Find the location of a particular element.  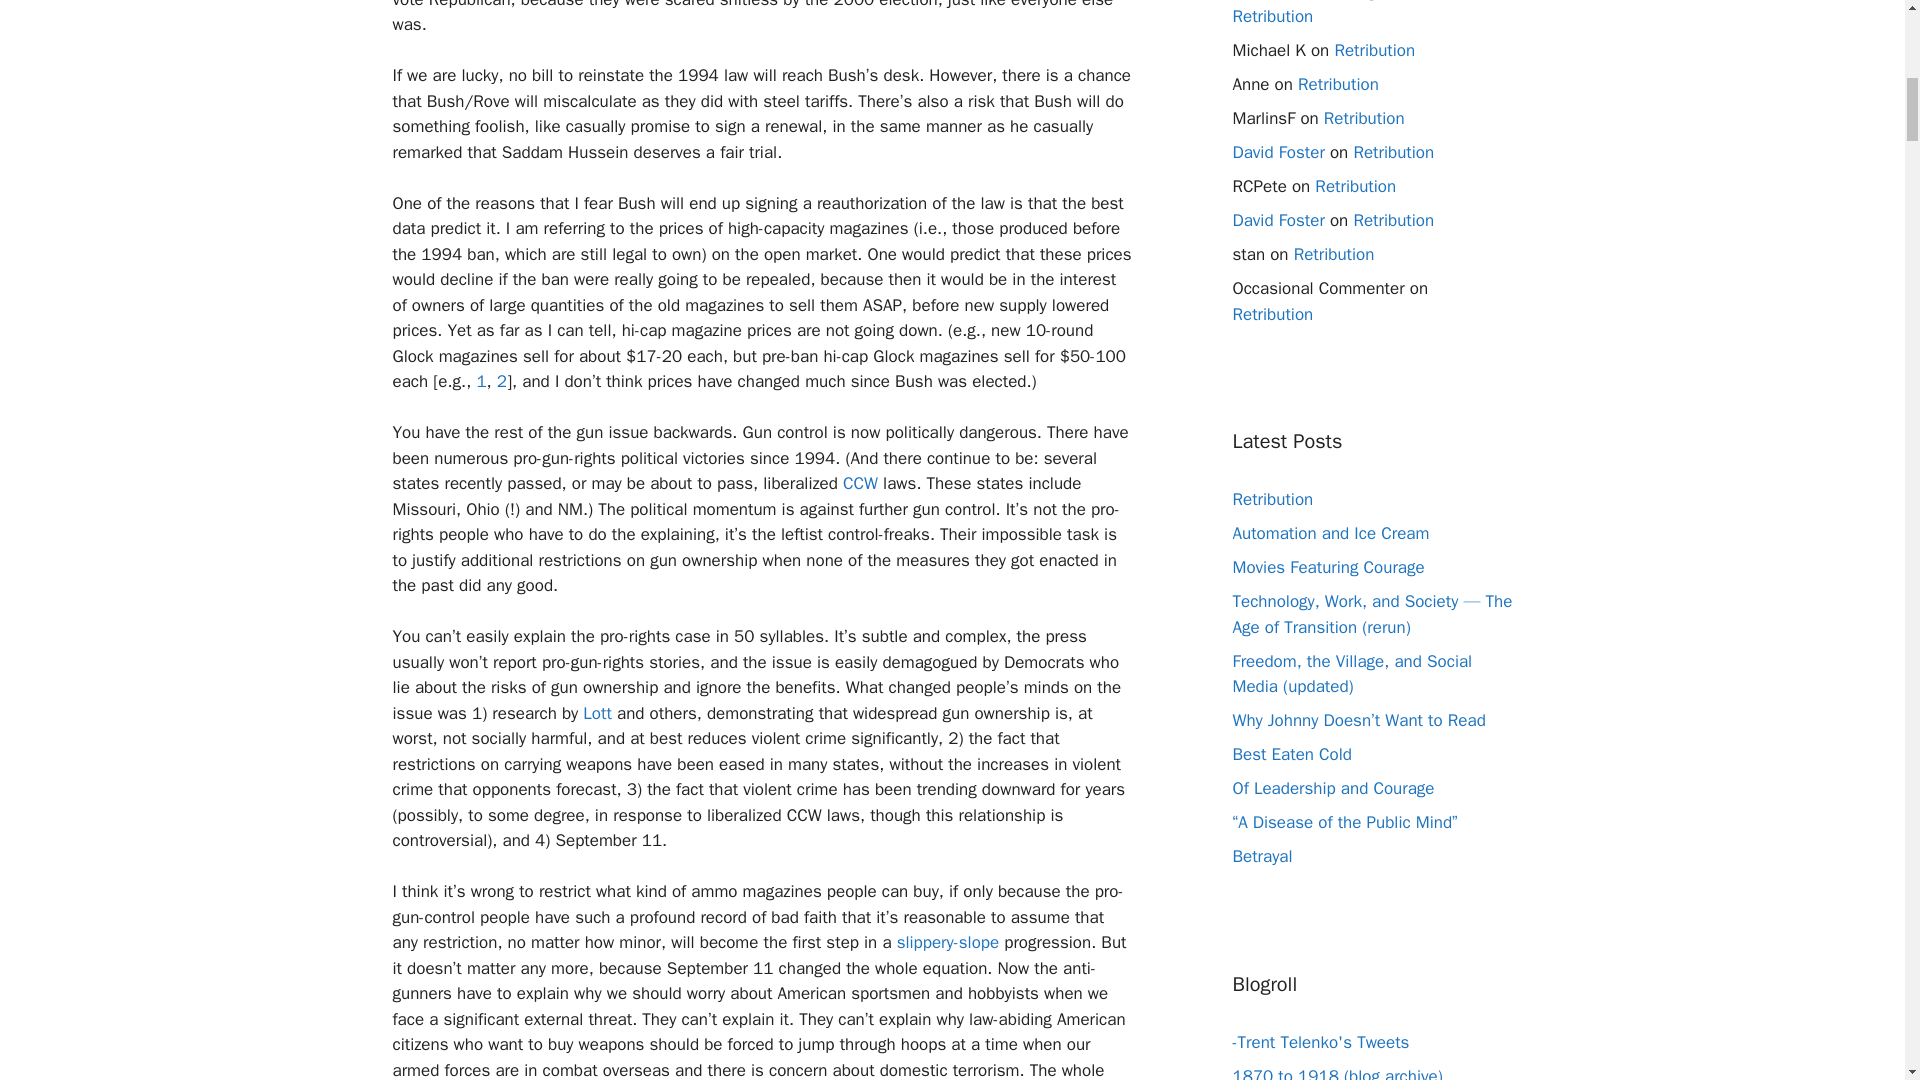

1 is located at coordinates (480, 382).